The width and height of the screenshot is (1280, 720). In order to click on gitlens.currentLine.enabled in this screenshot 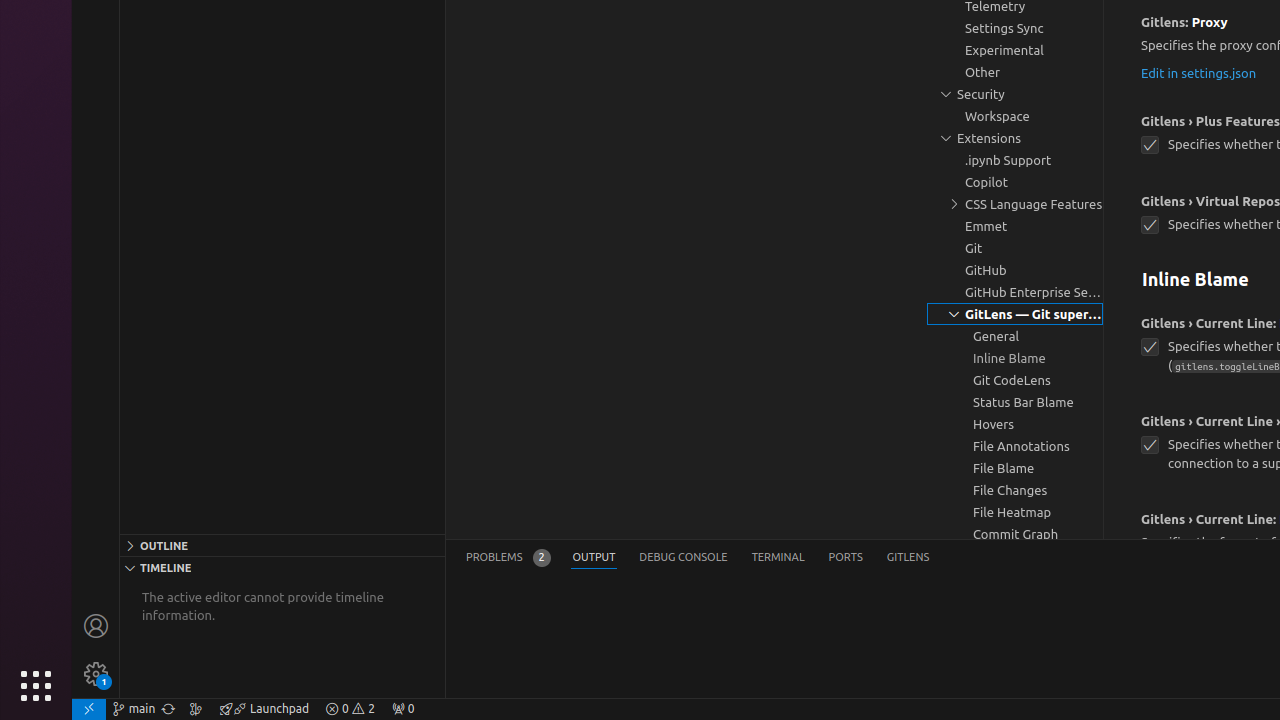, I will do `click(1150, 348)`.